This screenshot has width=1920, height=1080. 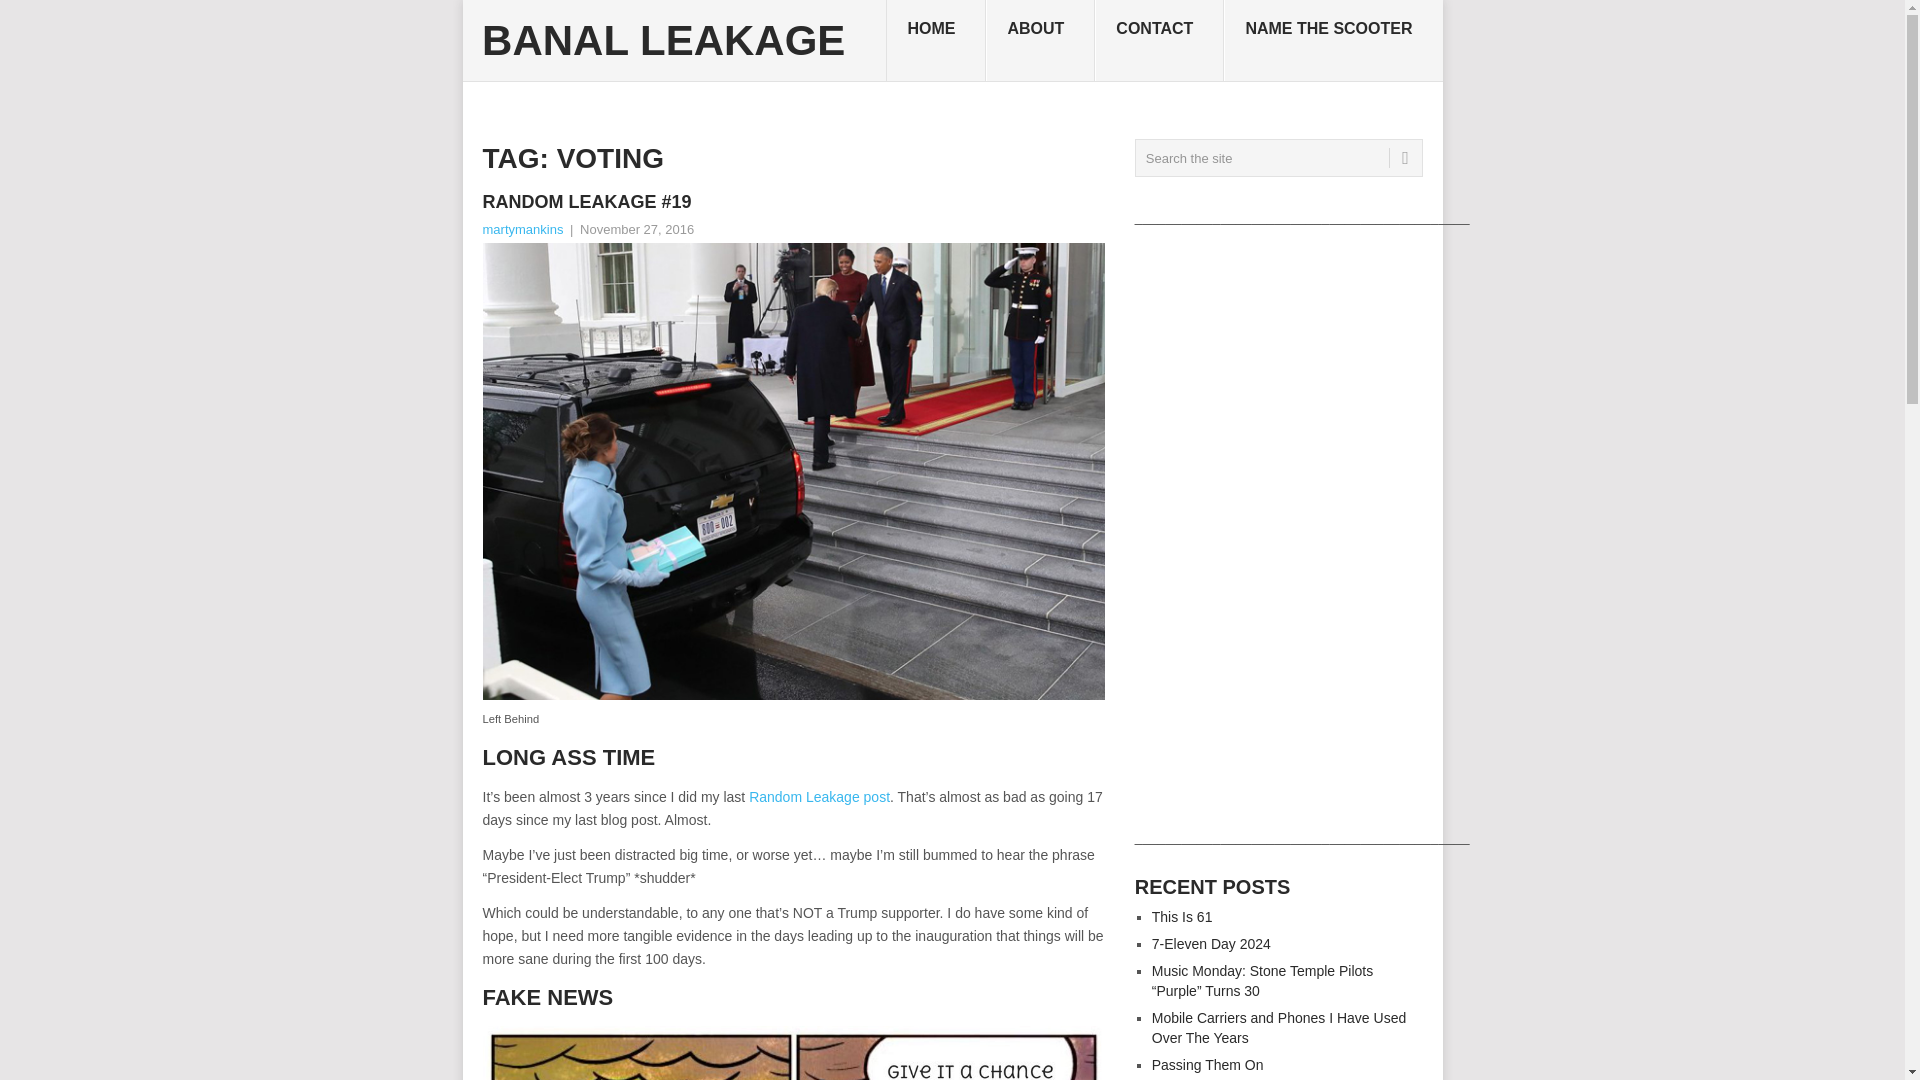 What do you see at coordinates (1278, 158) in the screenshot?
I see `Search the site` at bounding box center [1278, 158].